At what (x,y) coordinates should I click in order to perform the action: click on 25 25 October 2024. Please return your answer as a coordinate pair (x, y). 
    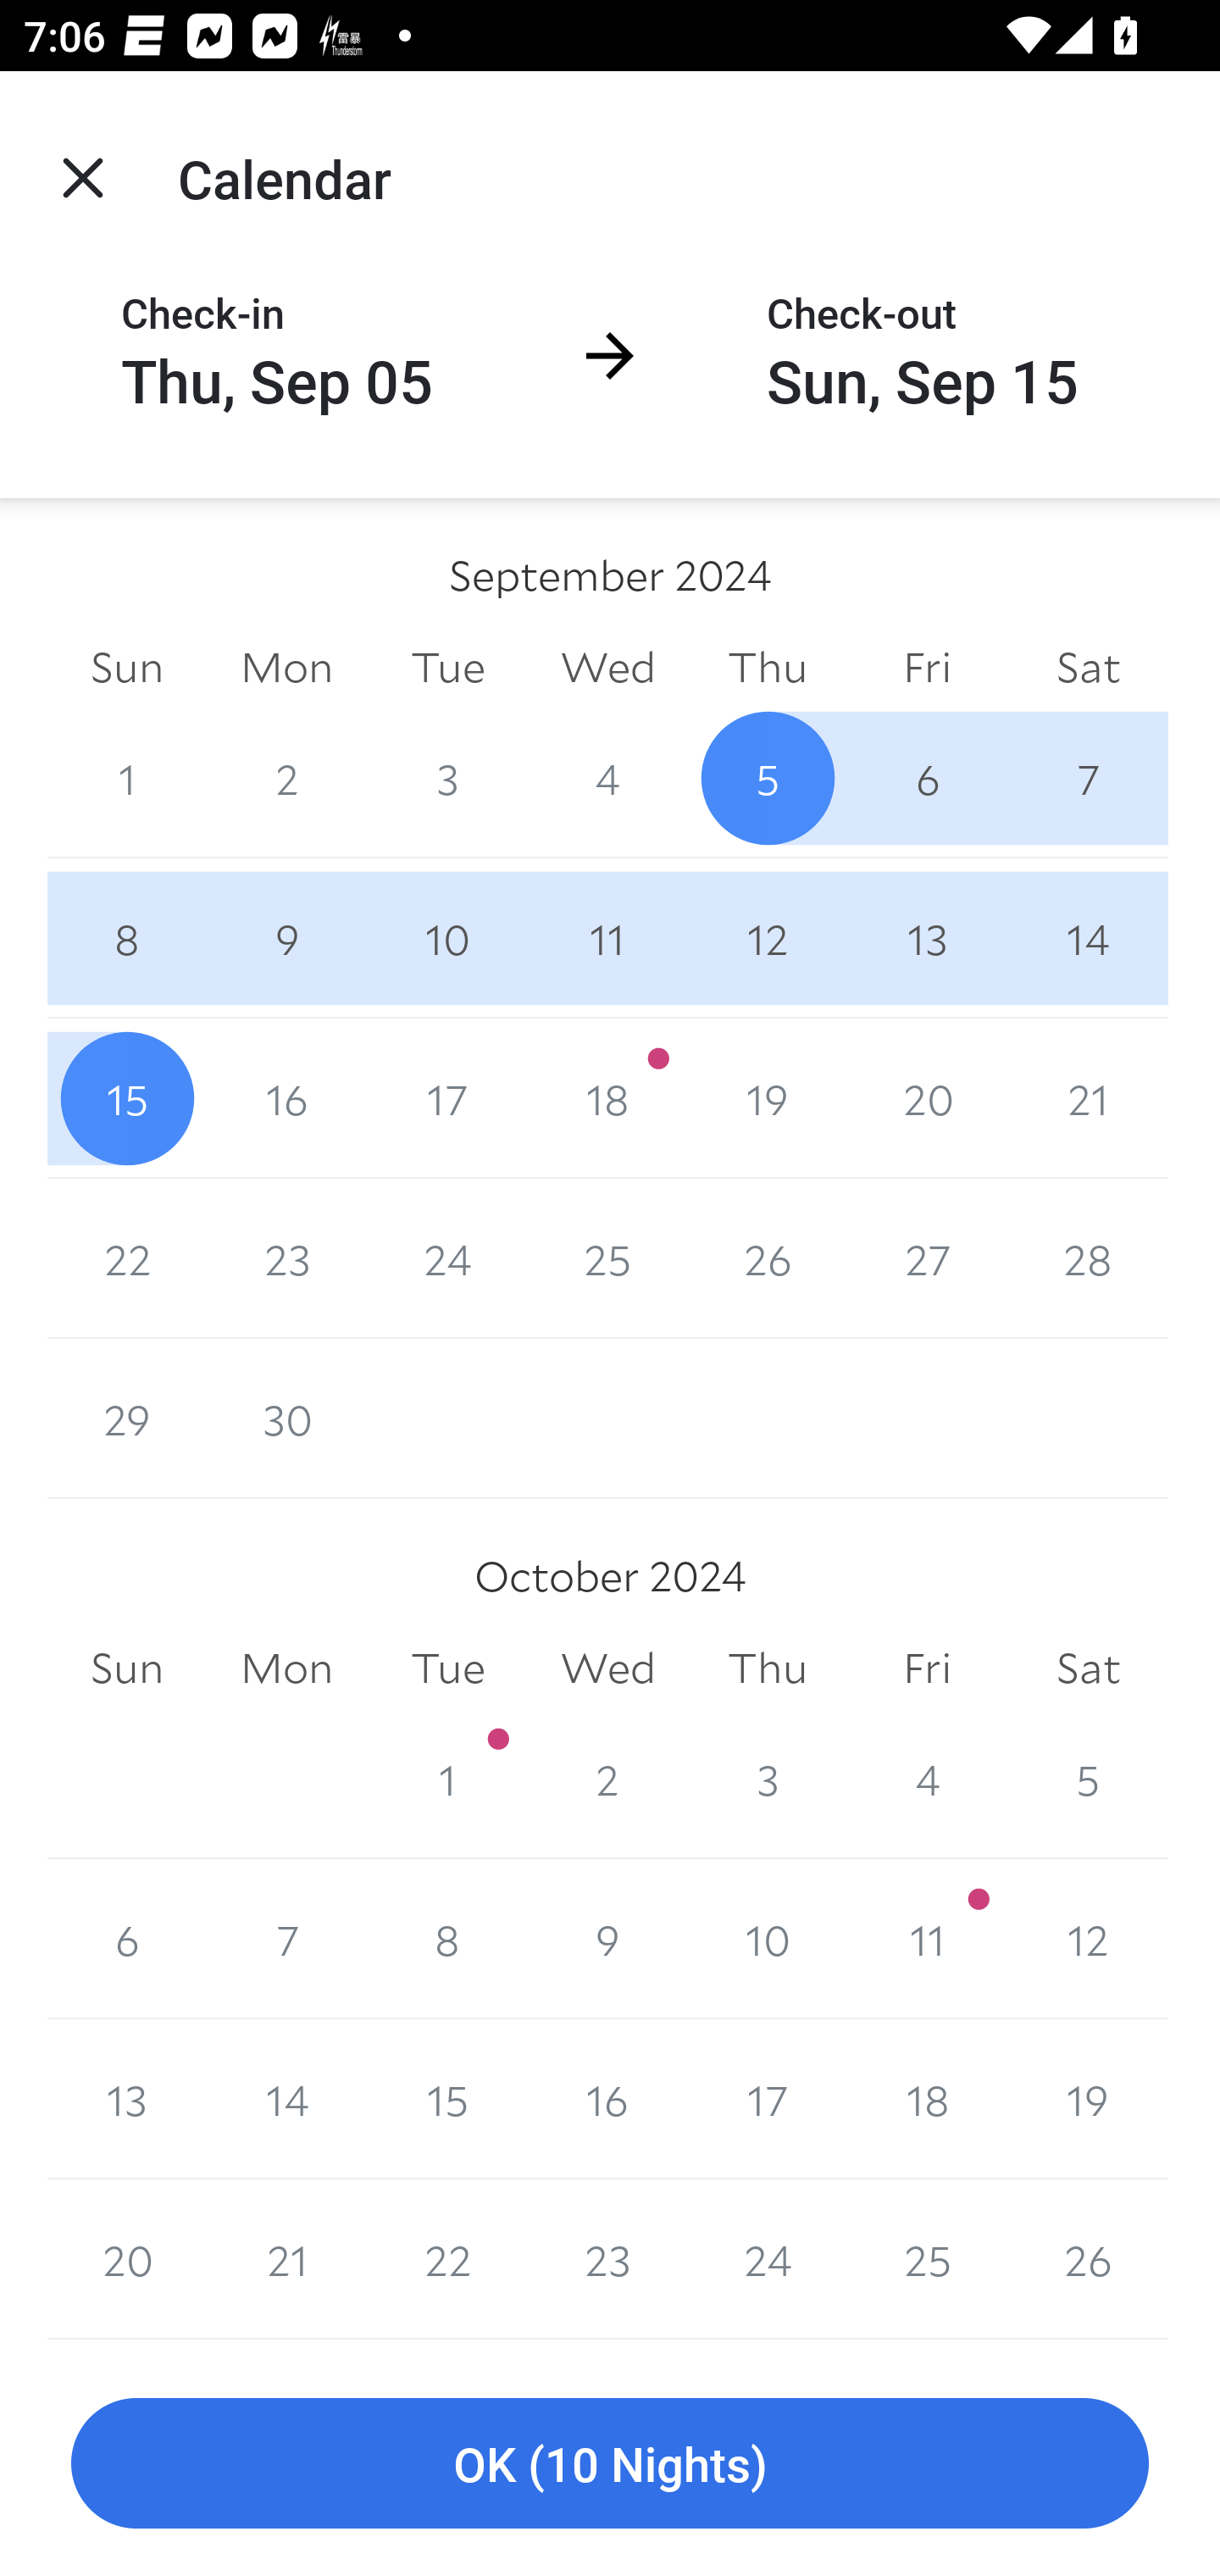
    Looking at the image, I should click on (927, 2259).